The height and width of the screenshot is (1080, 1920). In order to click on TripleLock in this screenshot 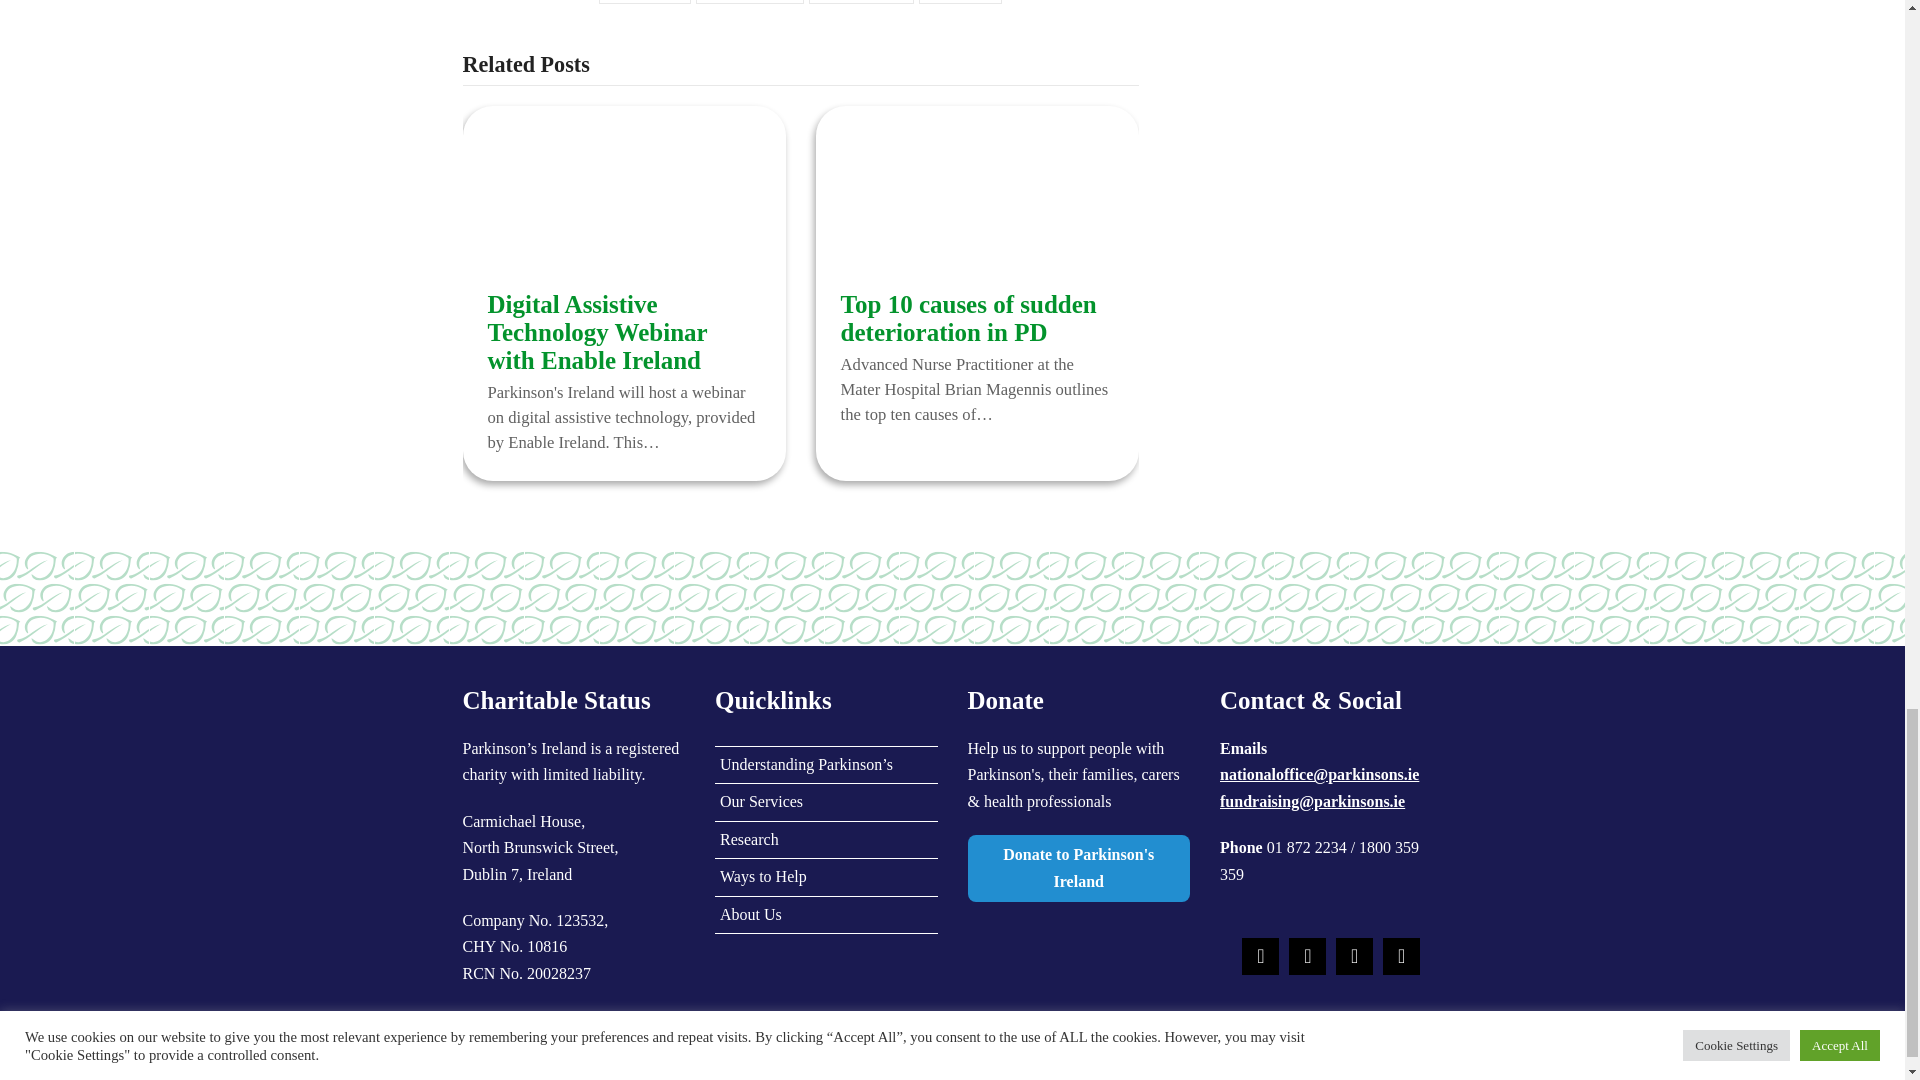, I will do `click(1078, 977)`.